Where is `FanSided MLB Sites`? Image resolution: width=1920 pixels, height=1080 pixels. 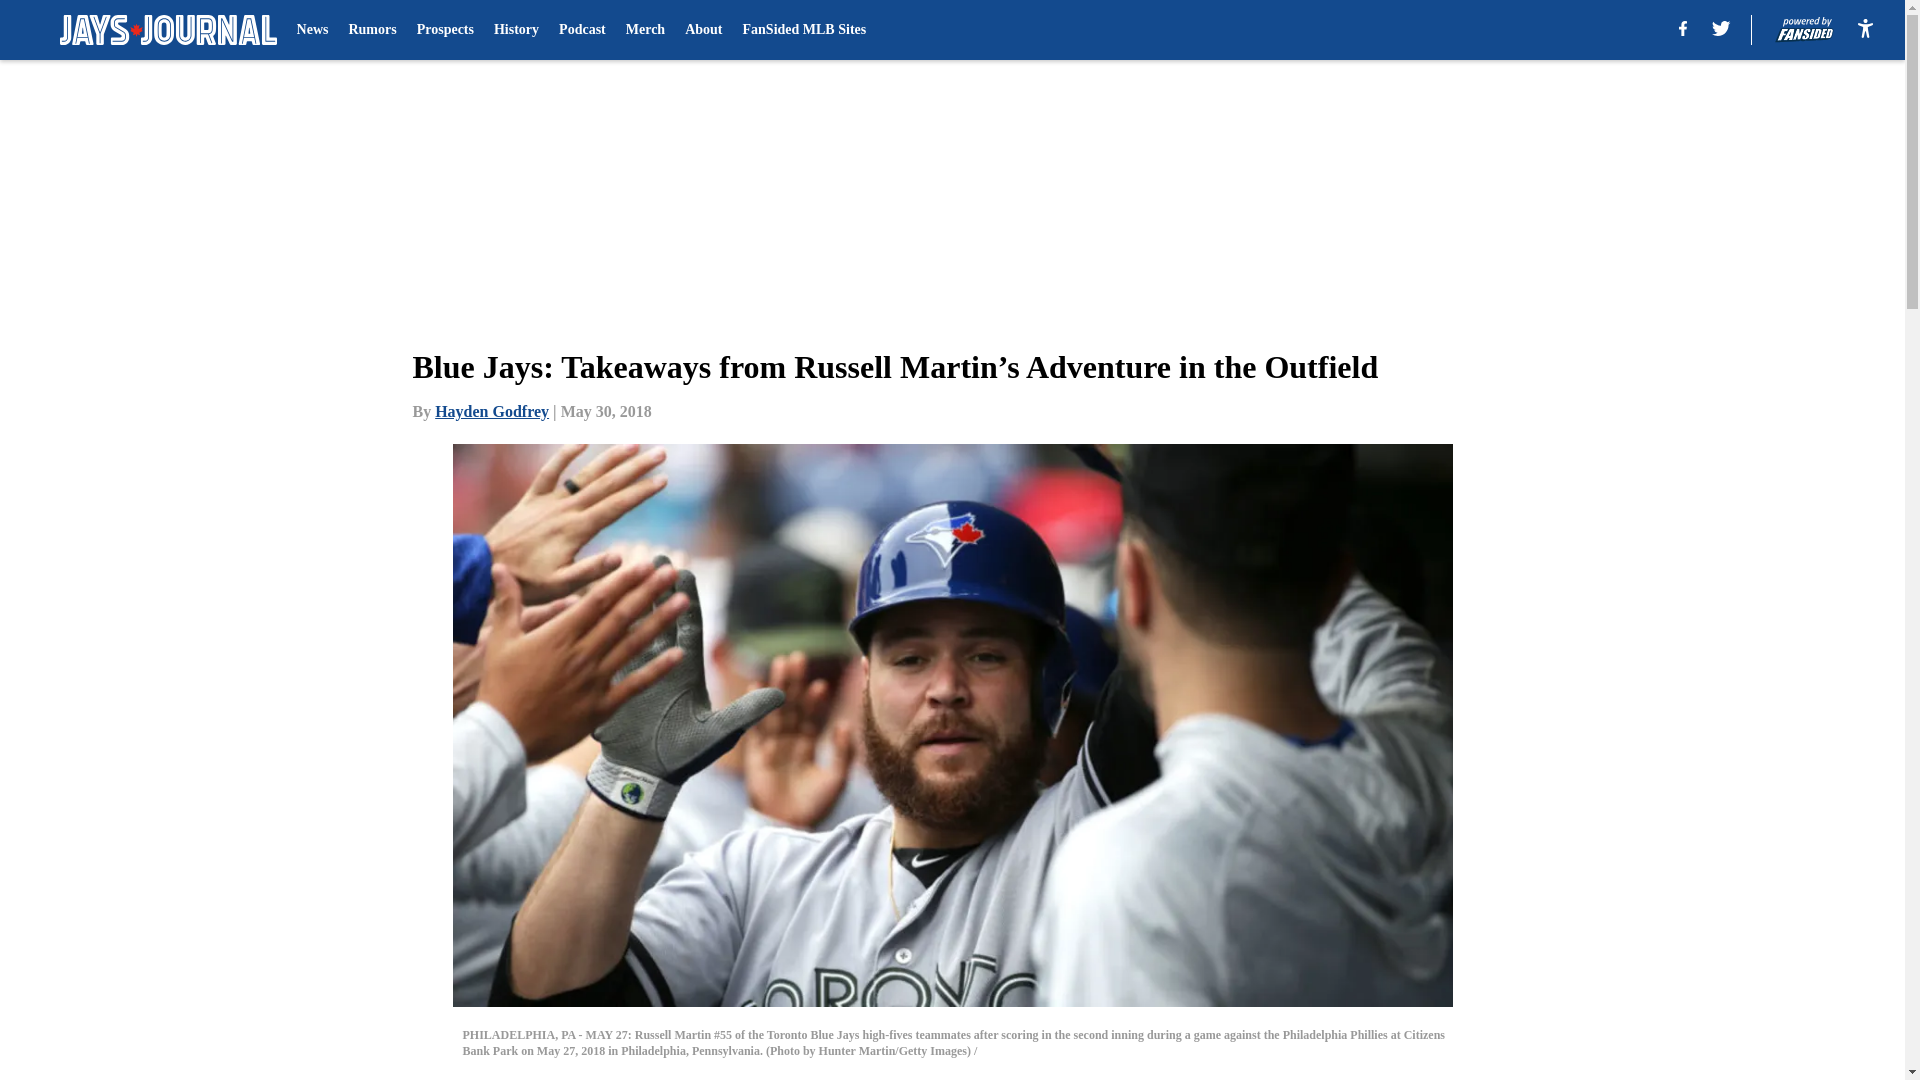 FanSided MLB Sites is located at coordinates (805, 30).